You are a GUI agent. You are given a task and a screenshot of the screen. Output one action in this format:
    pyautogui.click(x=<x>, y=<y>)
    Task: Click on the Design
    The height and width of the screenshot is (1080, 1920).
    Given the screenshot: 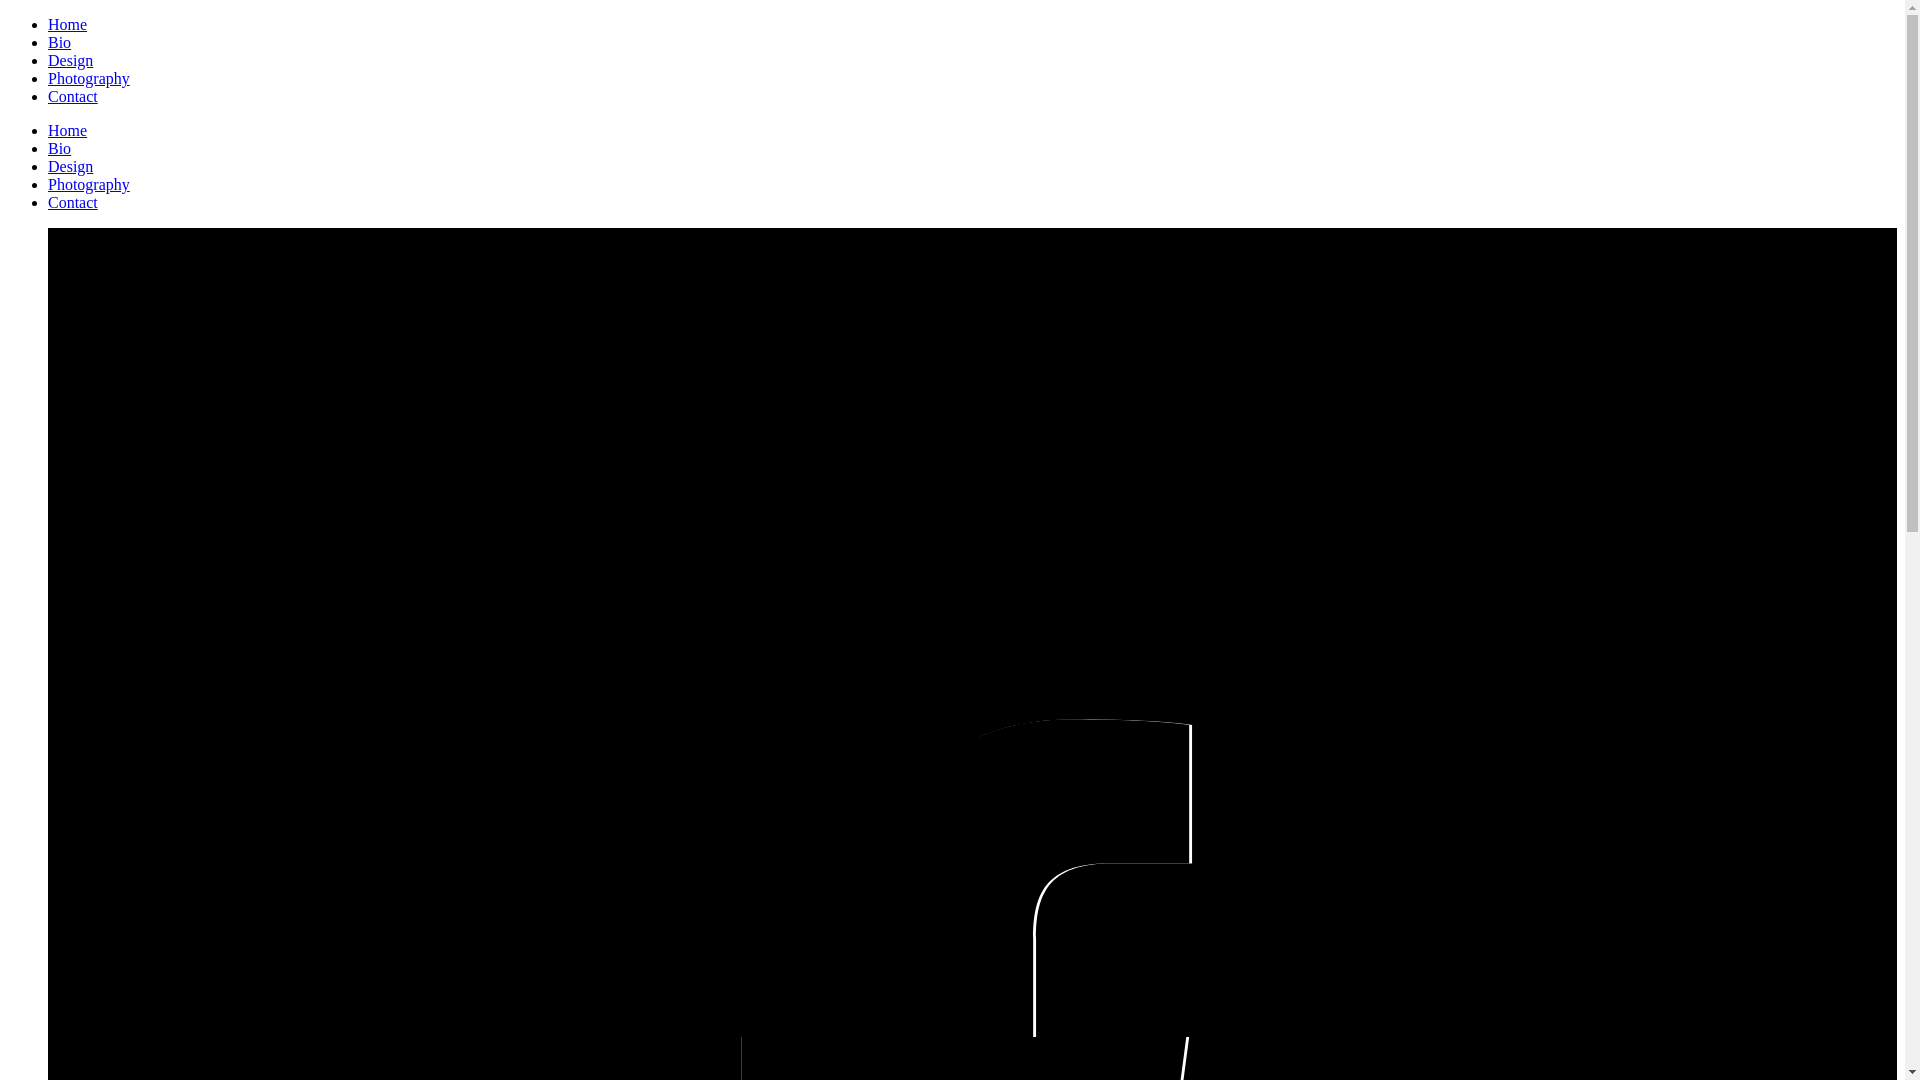 What is the action you would take?
    pyautogui.click(x=70, y=60)
    